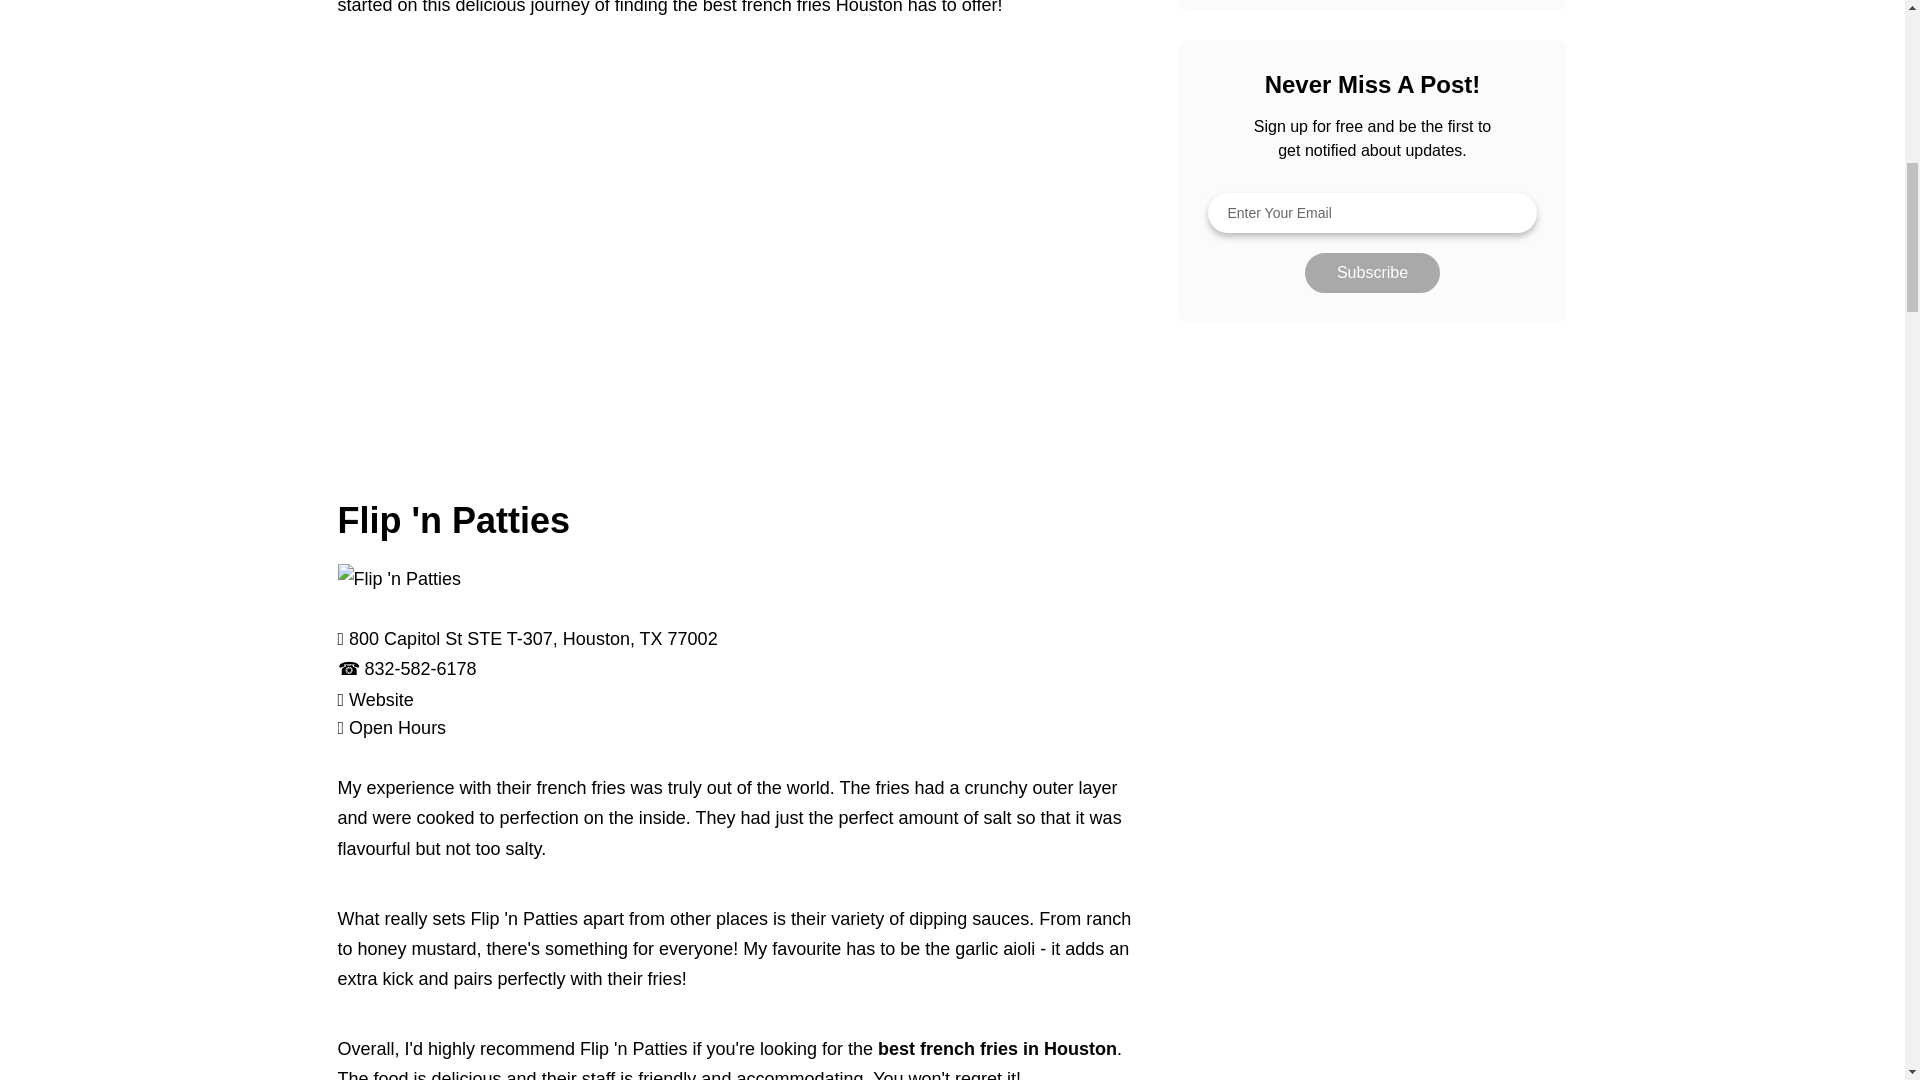 This screenshot has height=1080, width=1920. What do you see at coordinates (534, 638) in the screenshot?
I see `800 Capitol St STE T-307, Houston, TX 77002` at bounding box center [534, 638].